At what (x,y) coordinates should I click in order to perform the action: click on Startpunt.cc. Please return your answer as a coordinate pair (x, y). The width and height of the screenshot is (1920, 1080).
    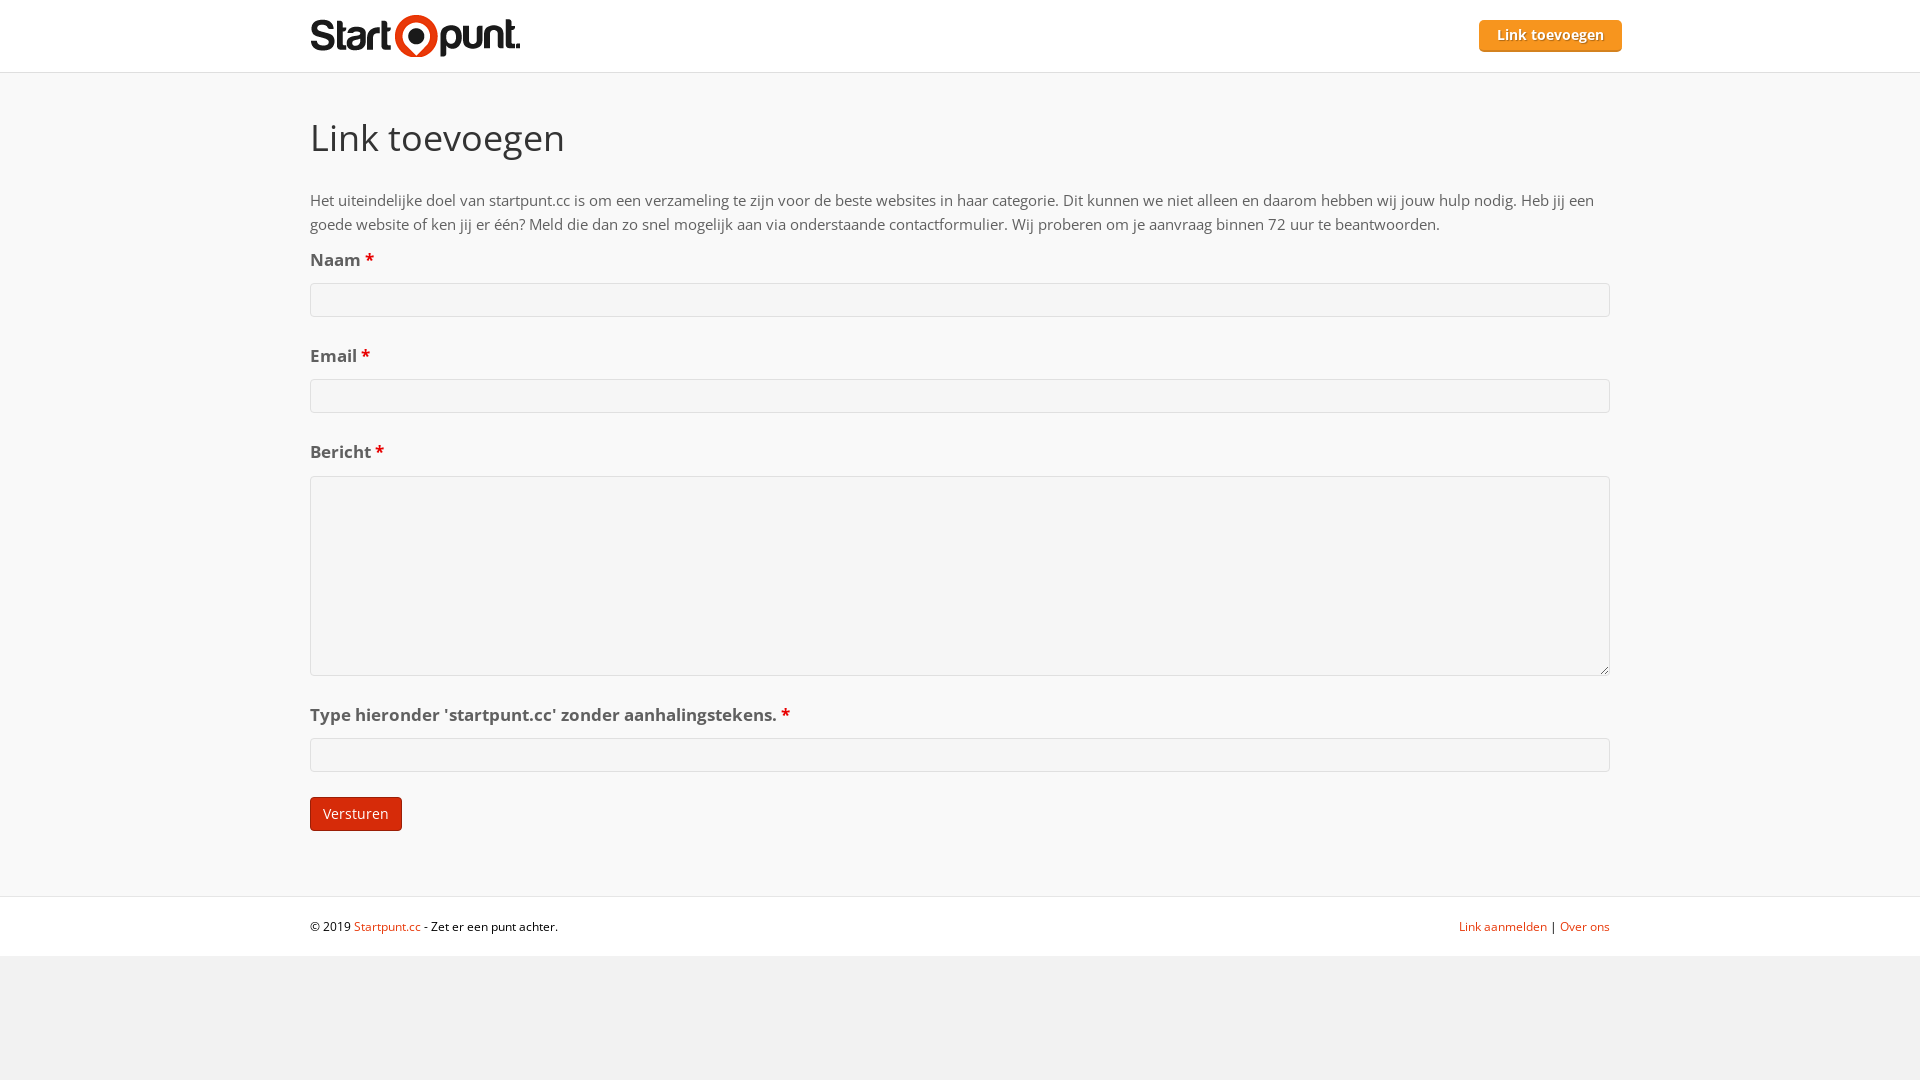
    Looking at the image, I should click on (388, 926).